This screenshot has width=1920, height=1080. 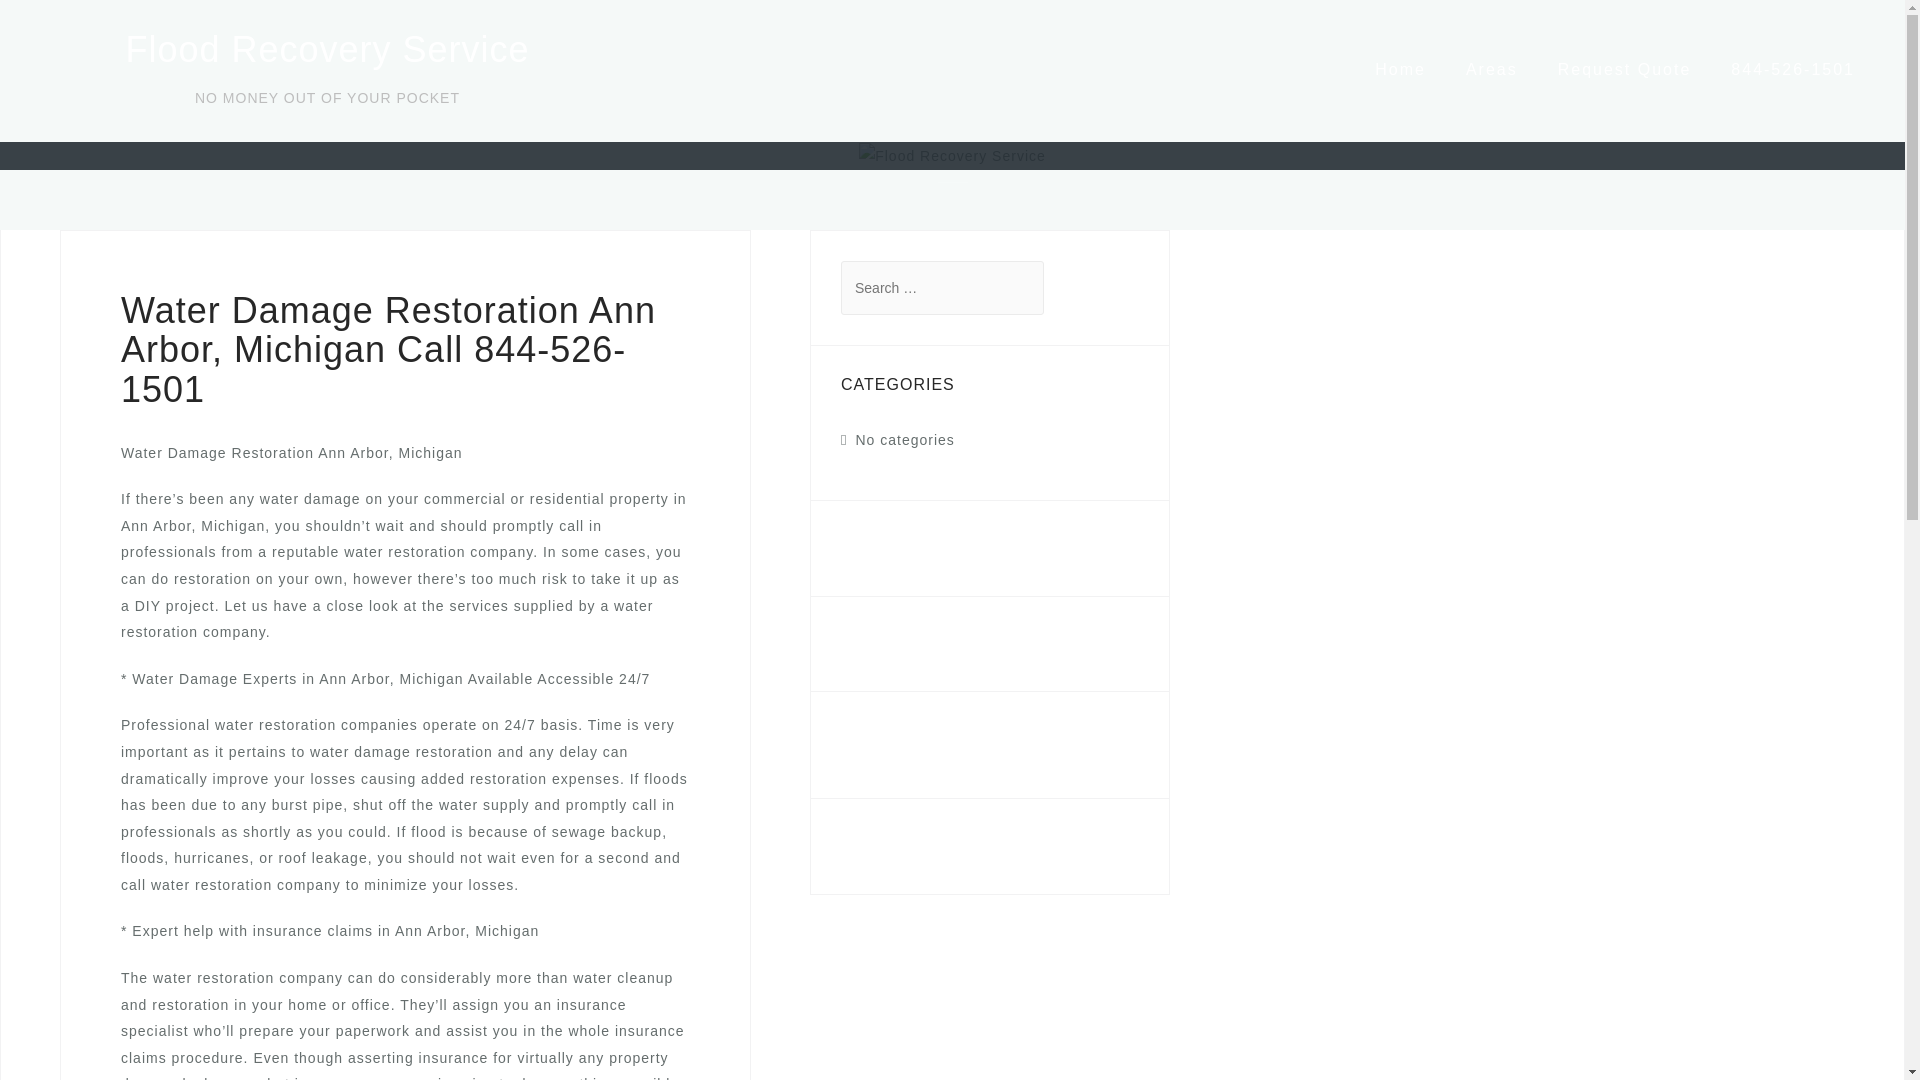 What do you see at coordinates (896, 644) in the screenshot?
I see `LOCATIONS` at bounding box center [896, 644].